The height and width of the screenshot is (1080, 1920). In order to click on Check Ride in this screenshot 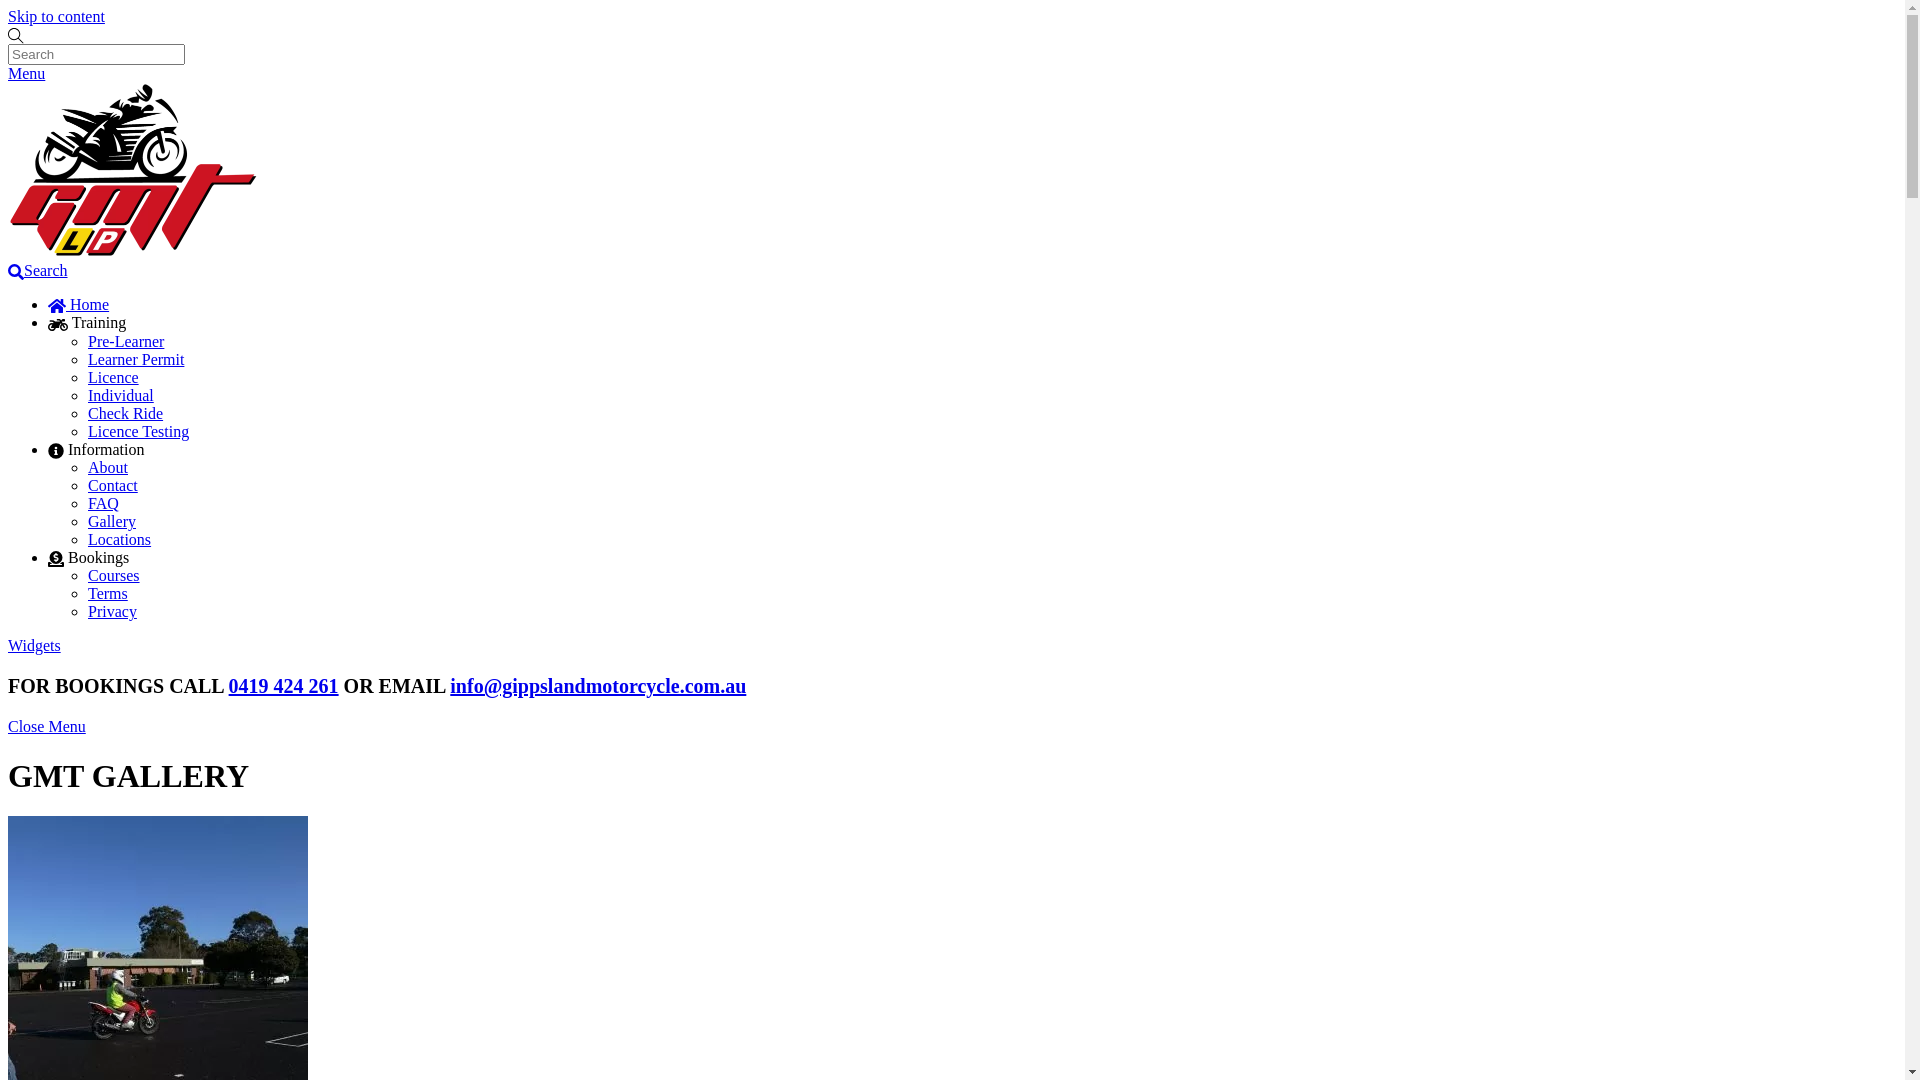, I will do `click(126, 414)`.